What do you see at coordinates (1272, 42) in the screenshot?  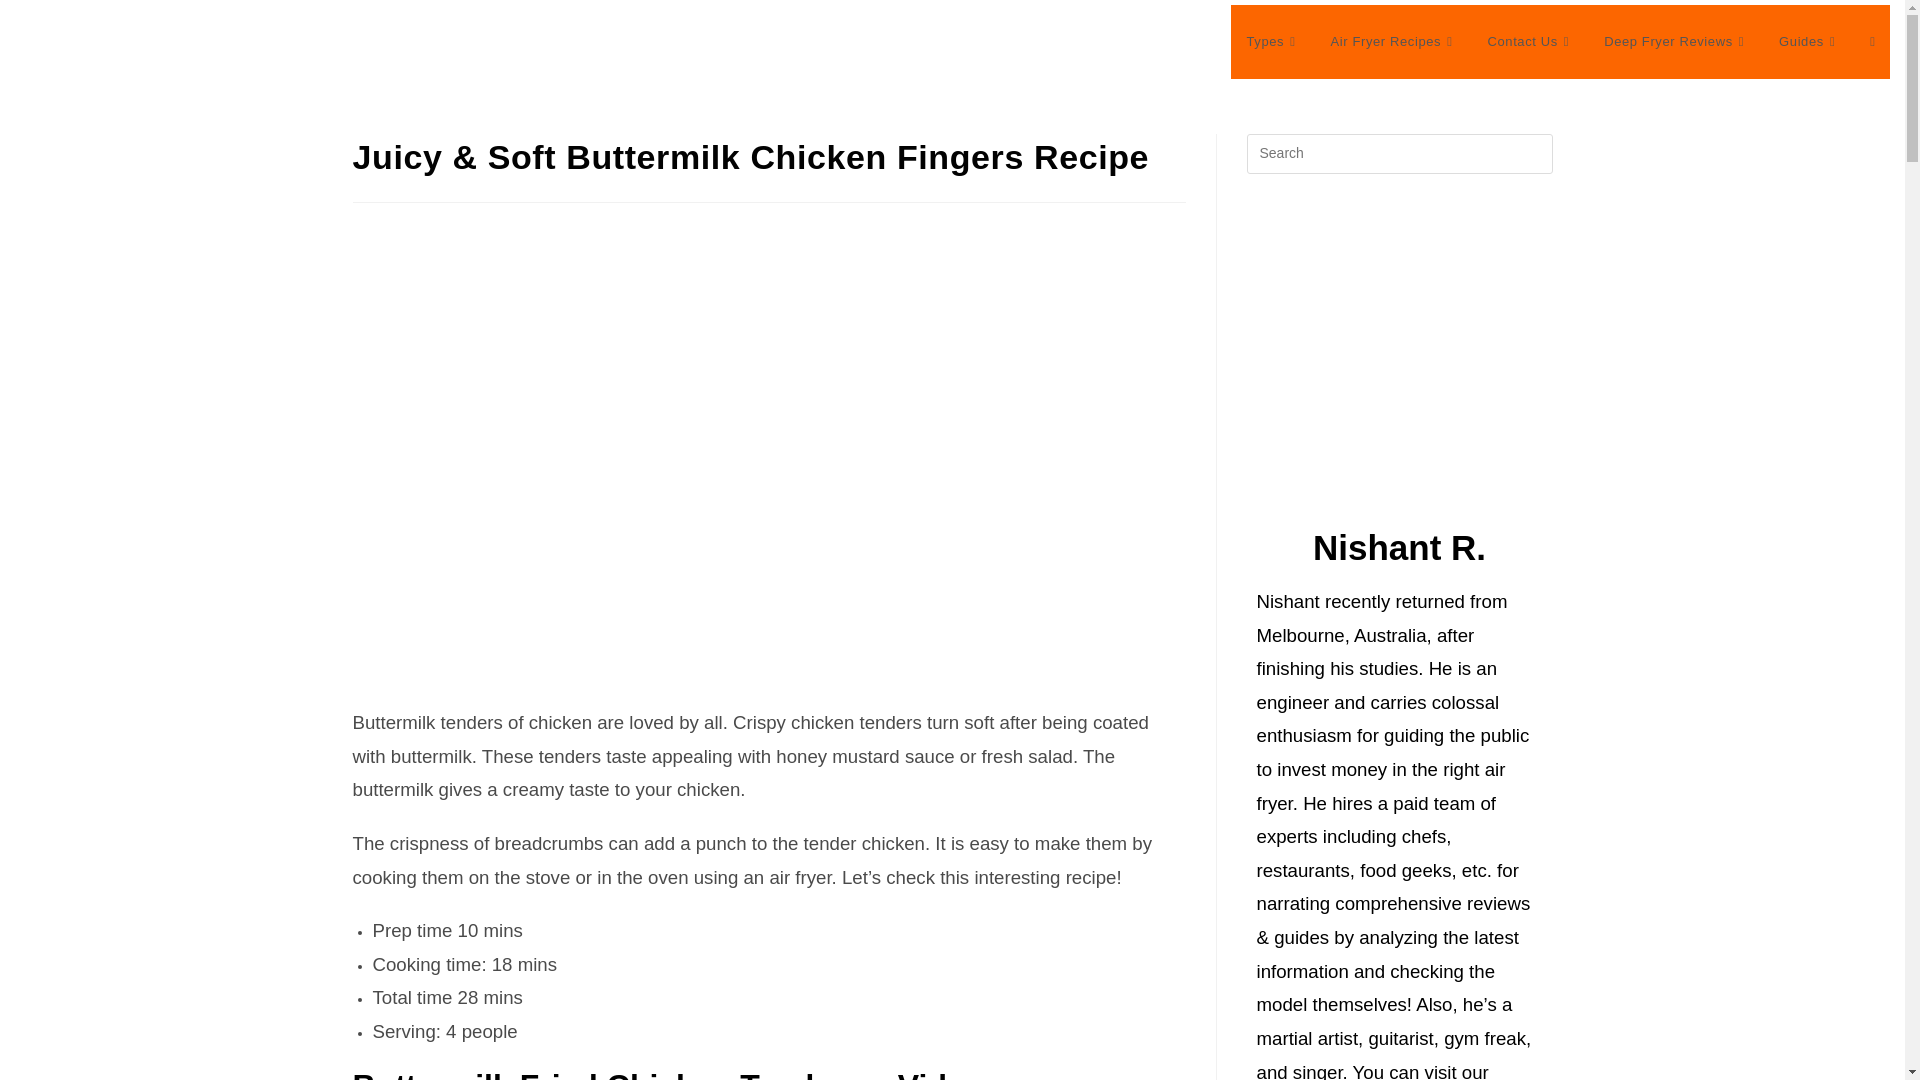 I see `Types` at bounding box center [1272, 42].